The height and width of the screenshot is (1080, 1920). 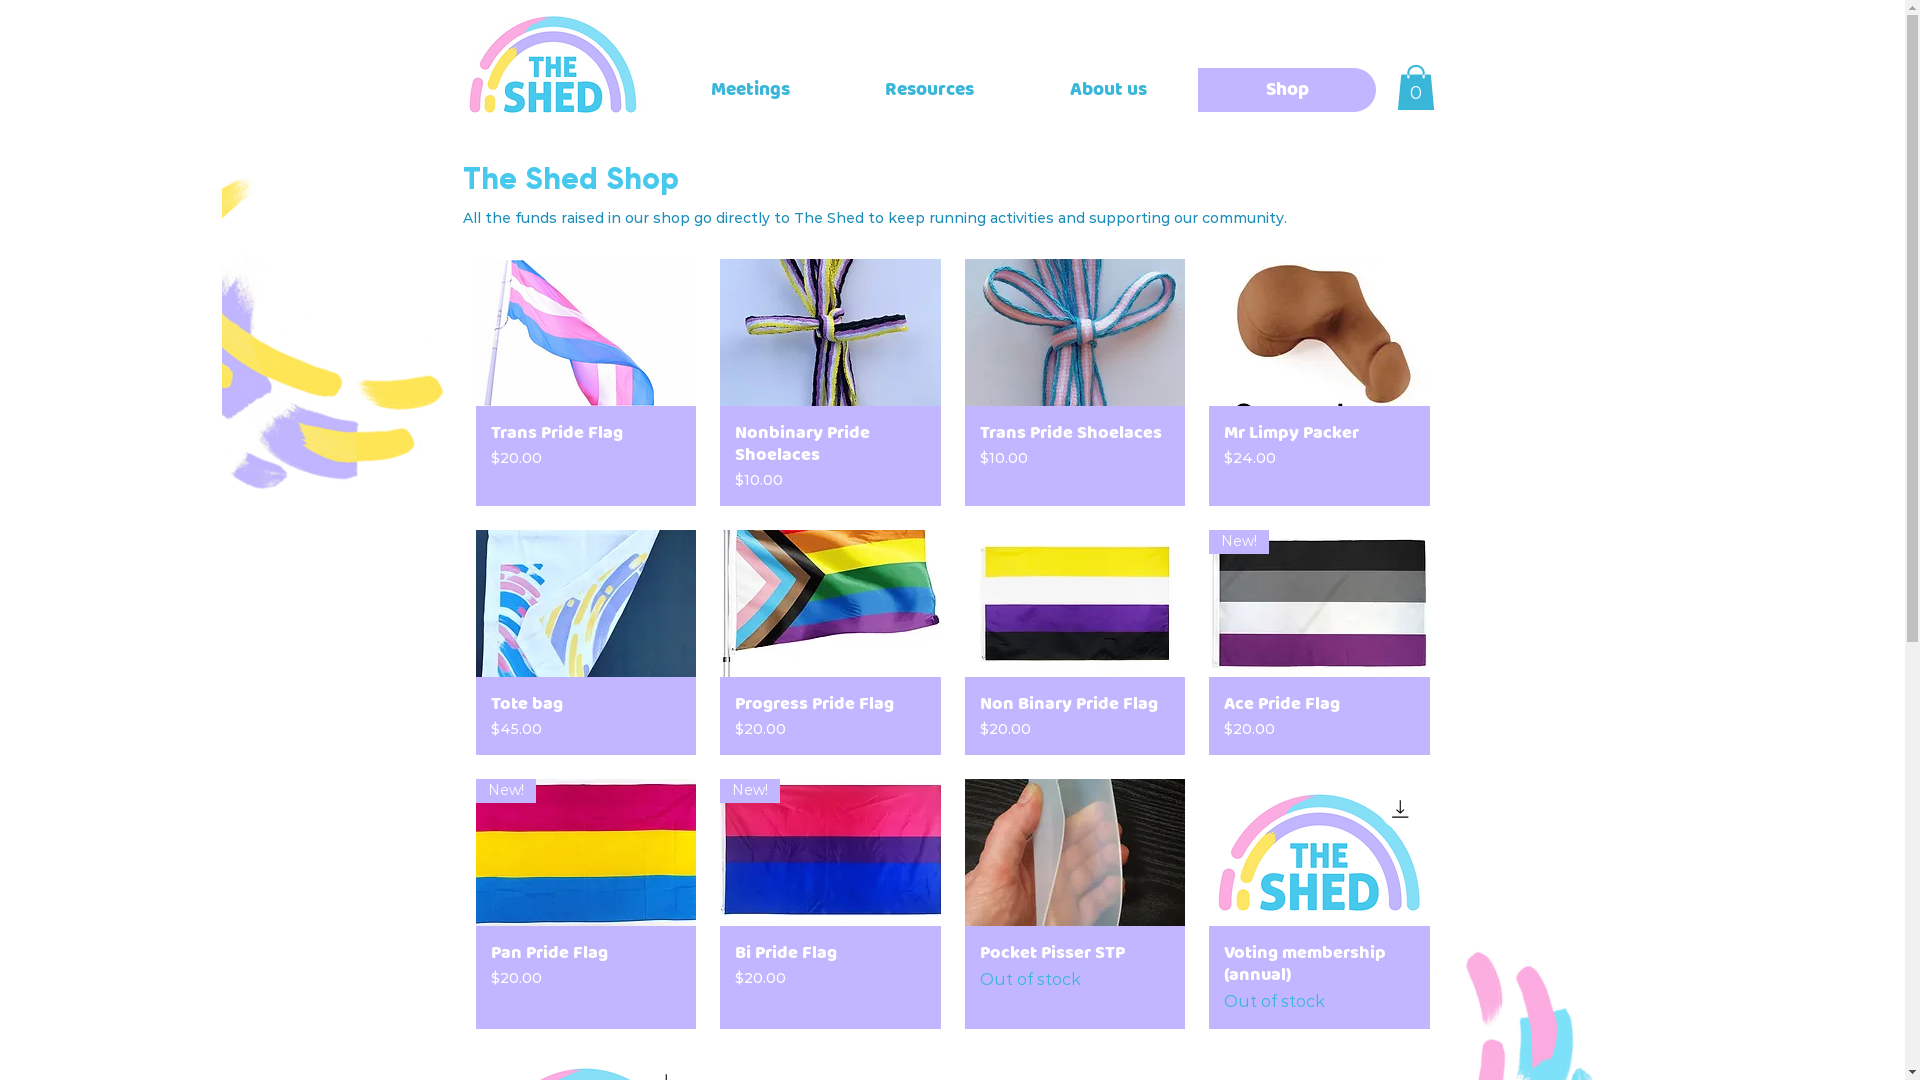 What do you see at coordinates (830, 852) in the screenshot?
I see `New!` at bounding box center [830, 852].